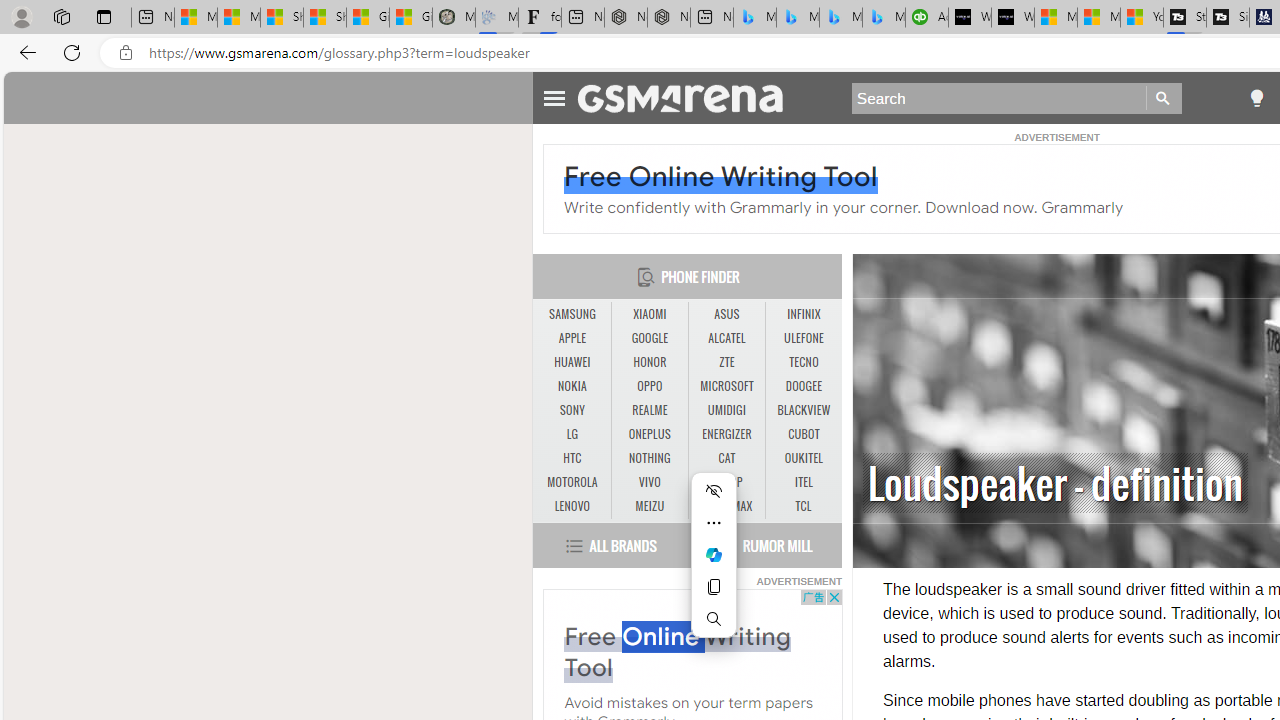 This screenshot has height=720, width=1280. Describe the element at coordinates (804, 338) in the screenshot. I see `ULEFONE` at that location.